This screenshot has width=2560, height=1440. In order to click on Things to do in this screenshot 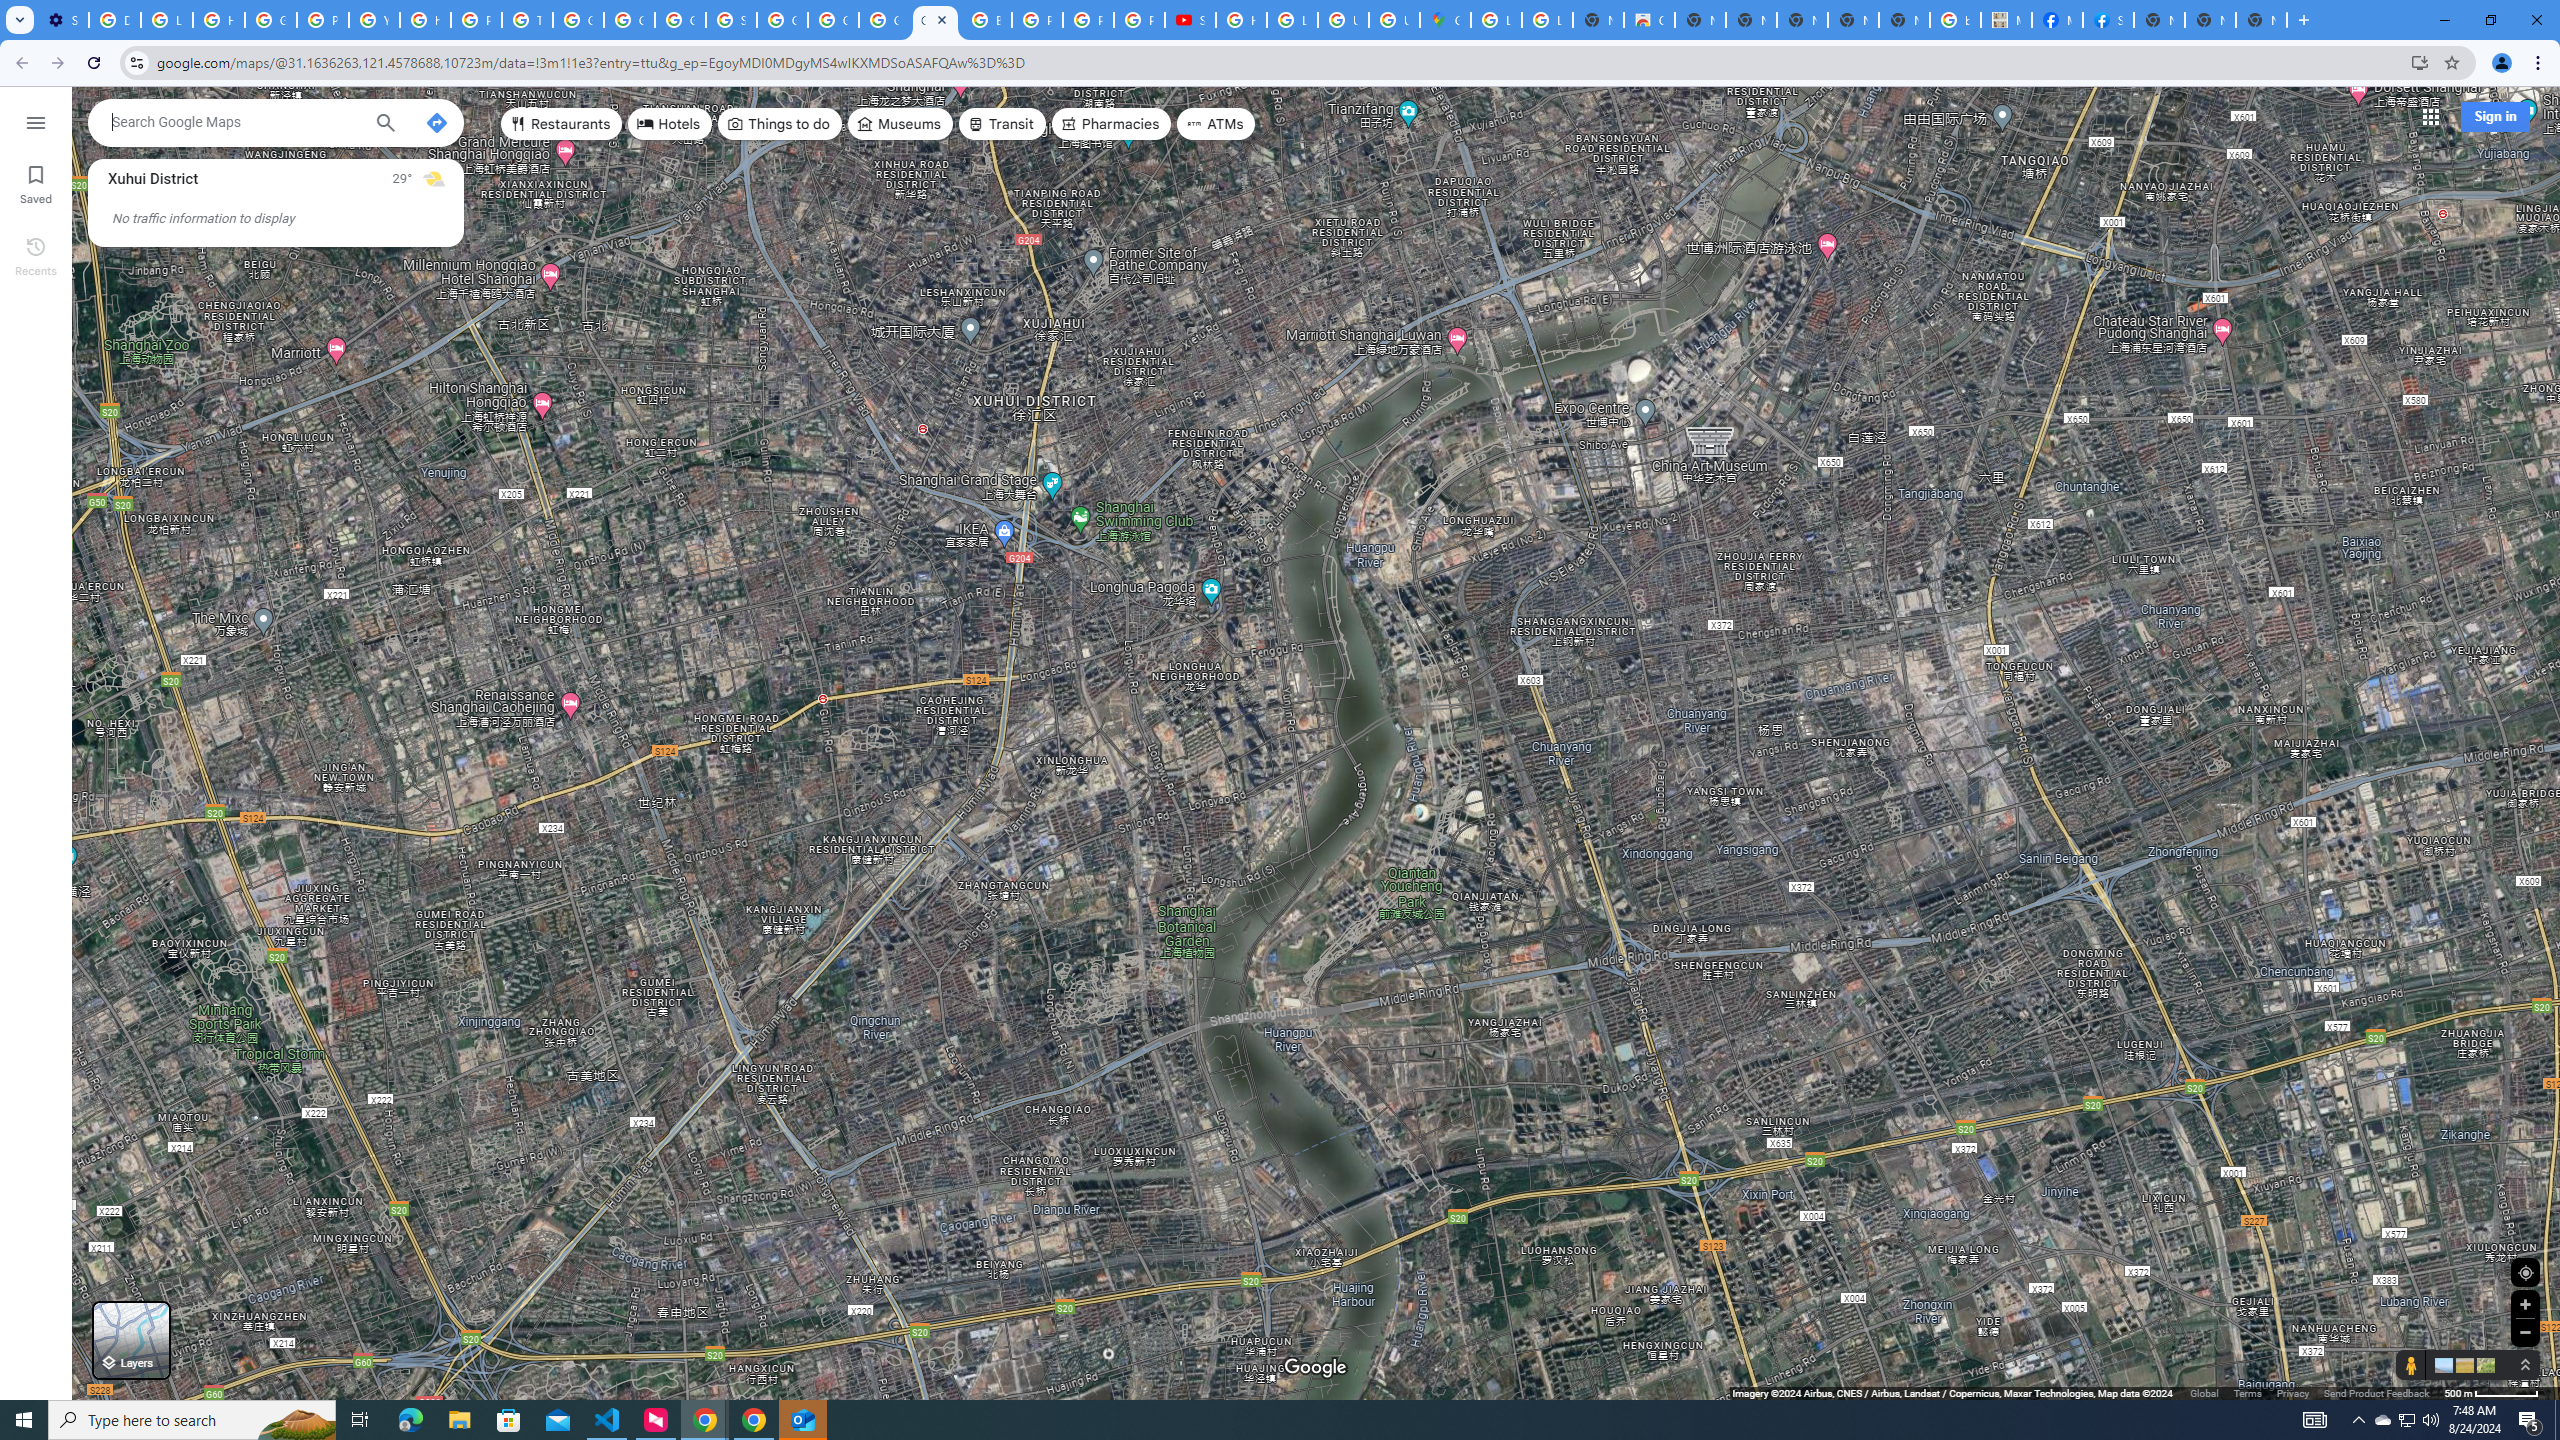, I will do `click(779, 124)`.